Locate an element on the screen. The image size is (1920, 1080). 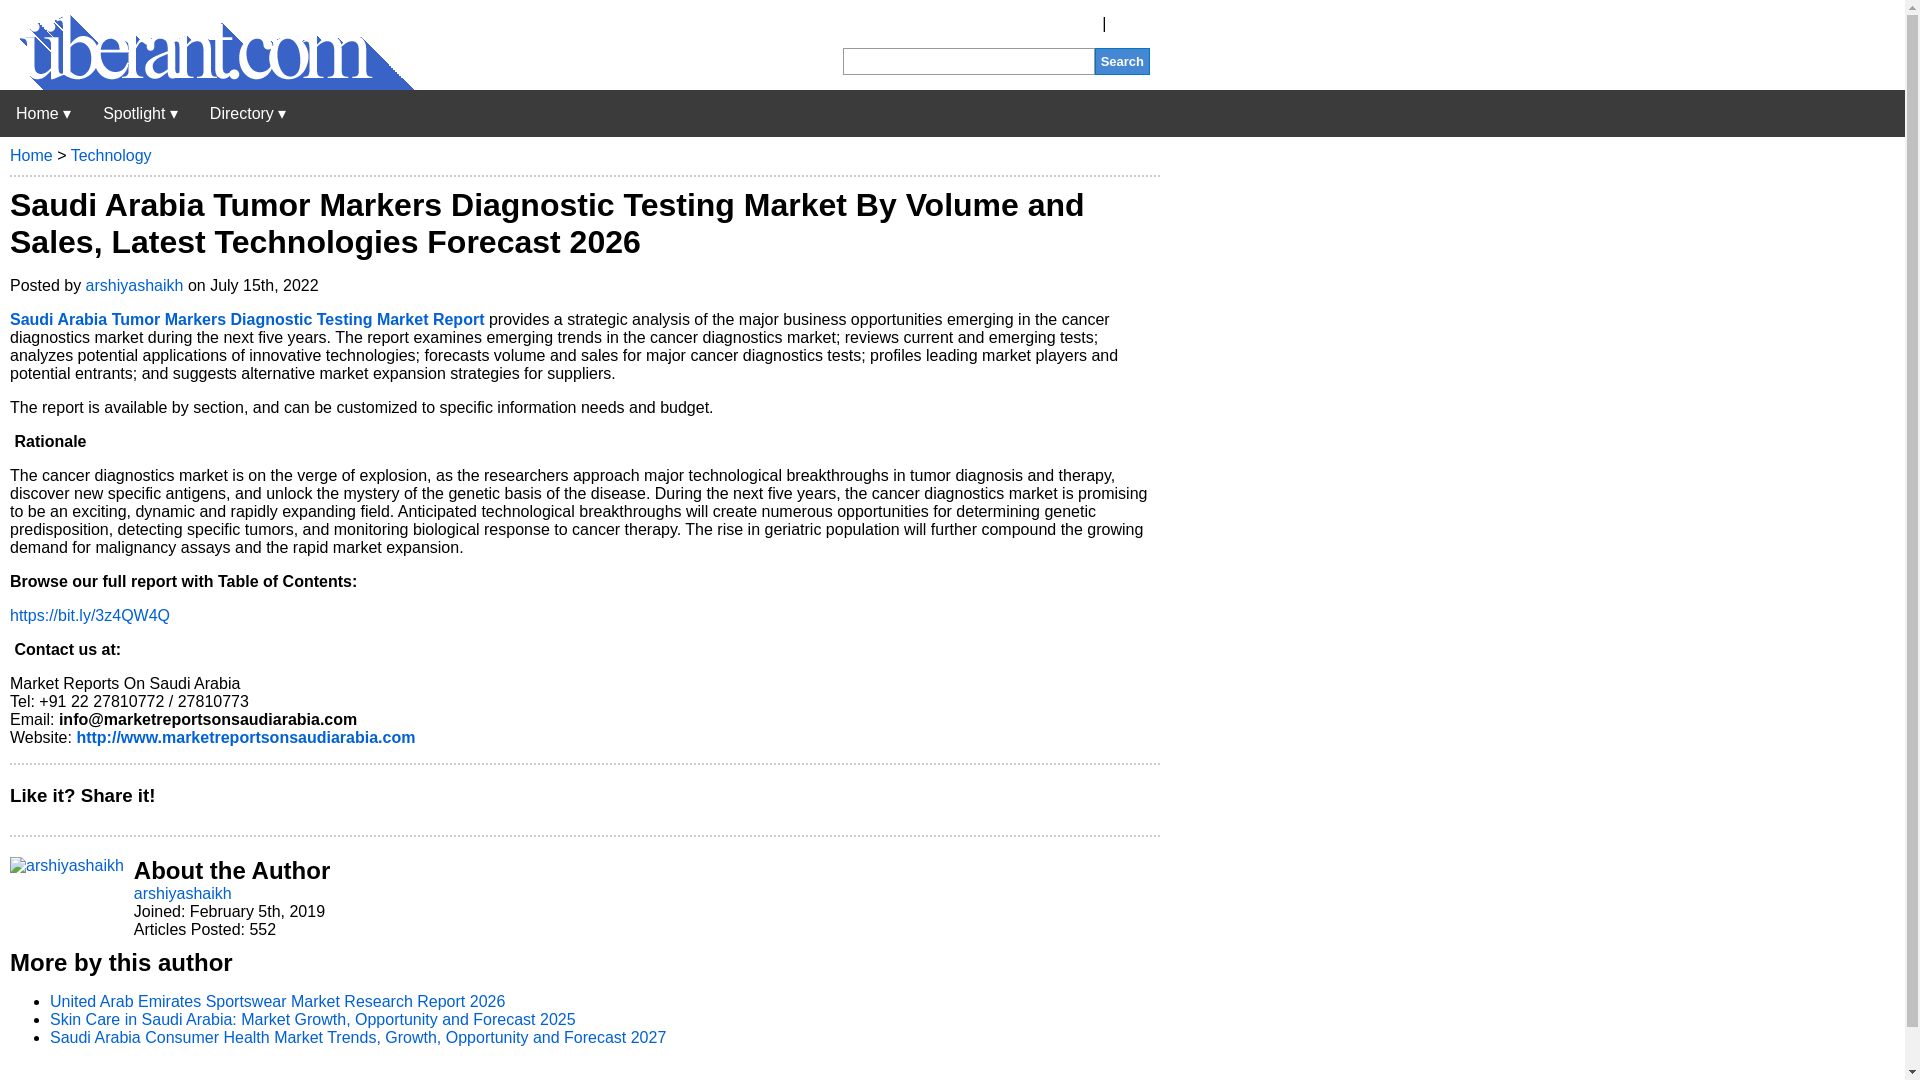
Uberant is located at coordinates (43, 113).